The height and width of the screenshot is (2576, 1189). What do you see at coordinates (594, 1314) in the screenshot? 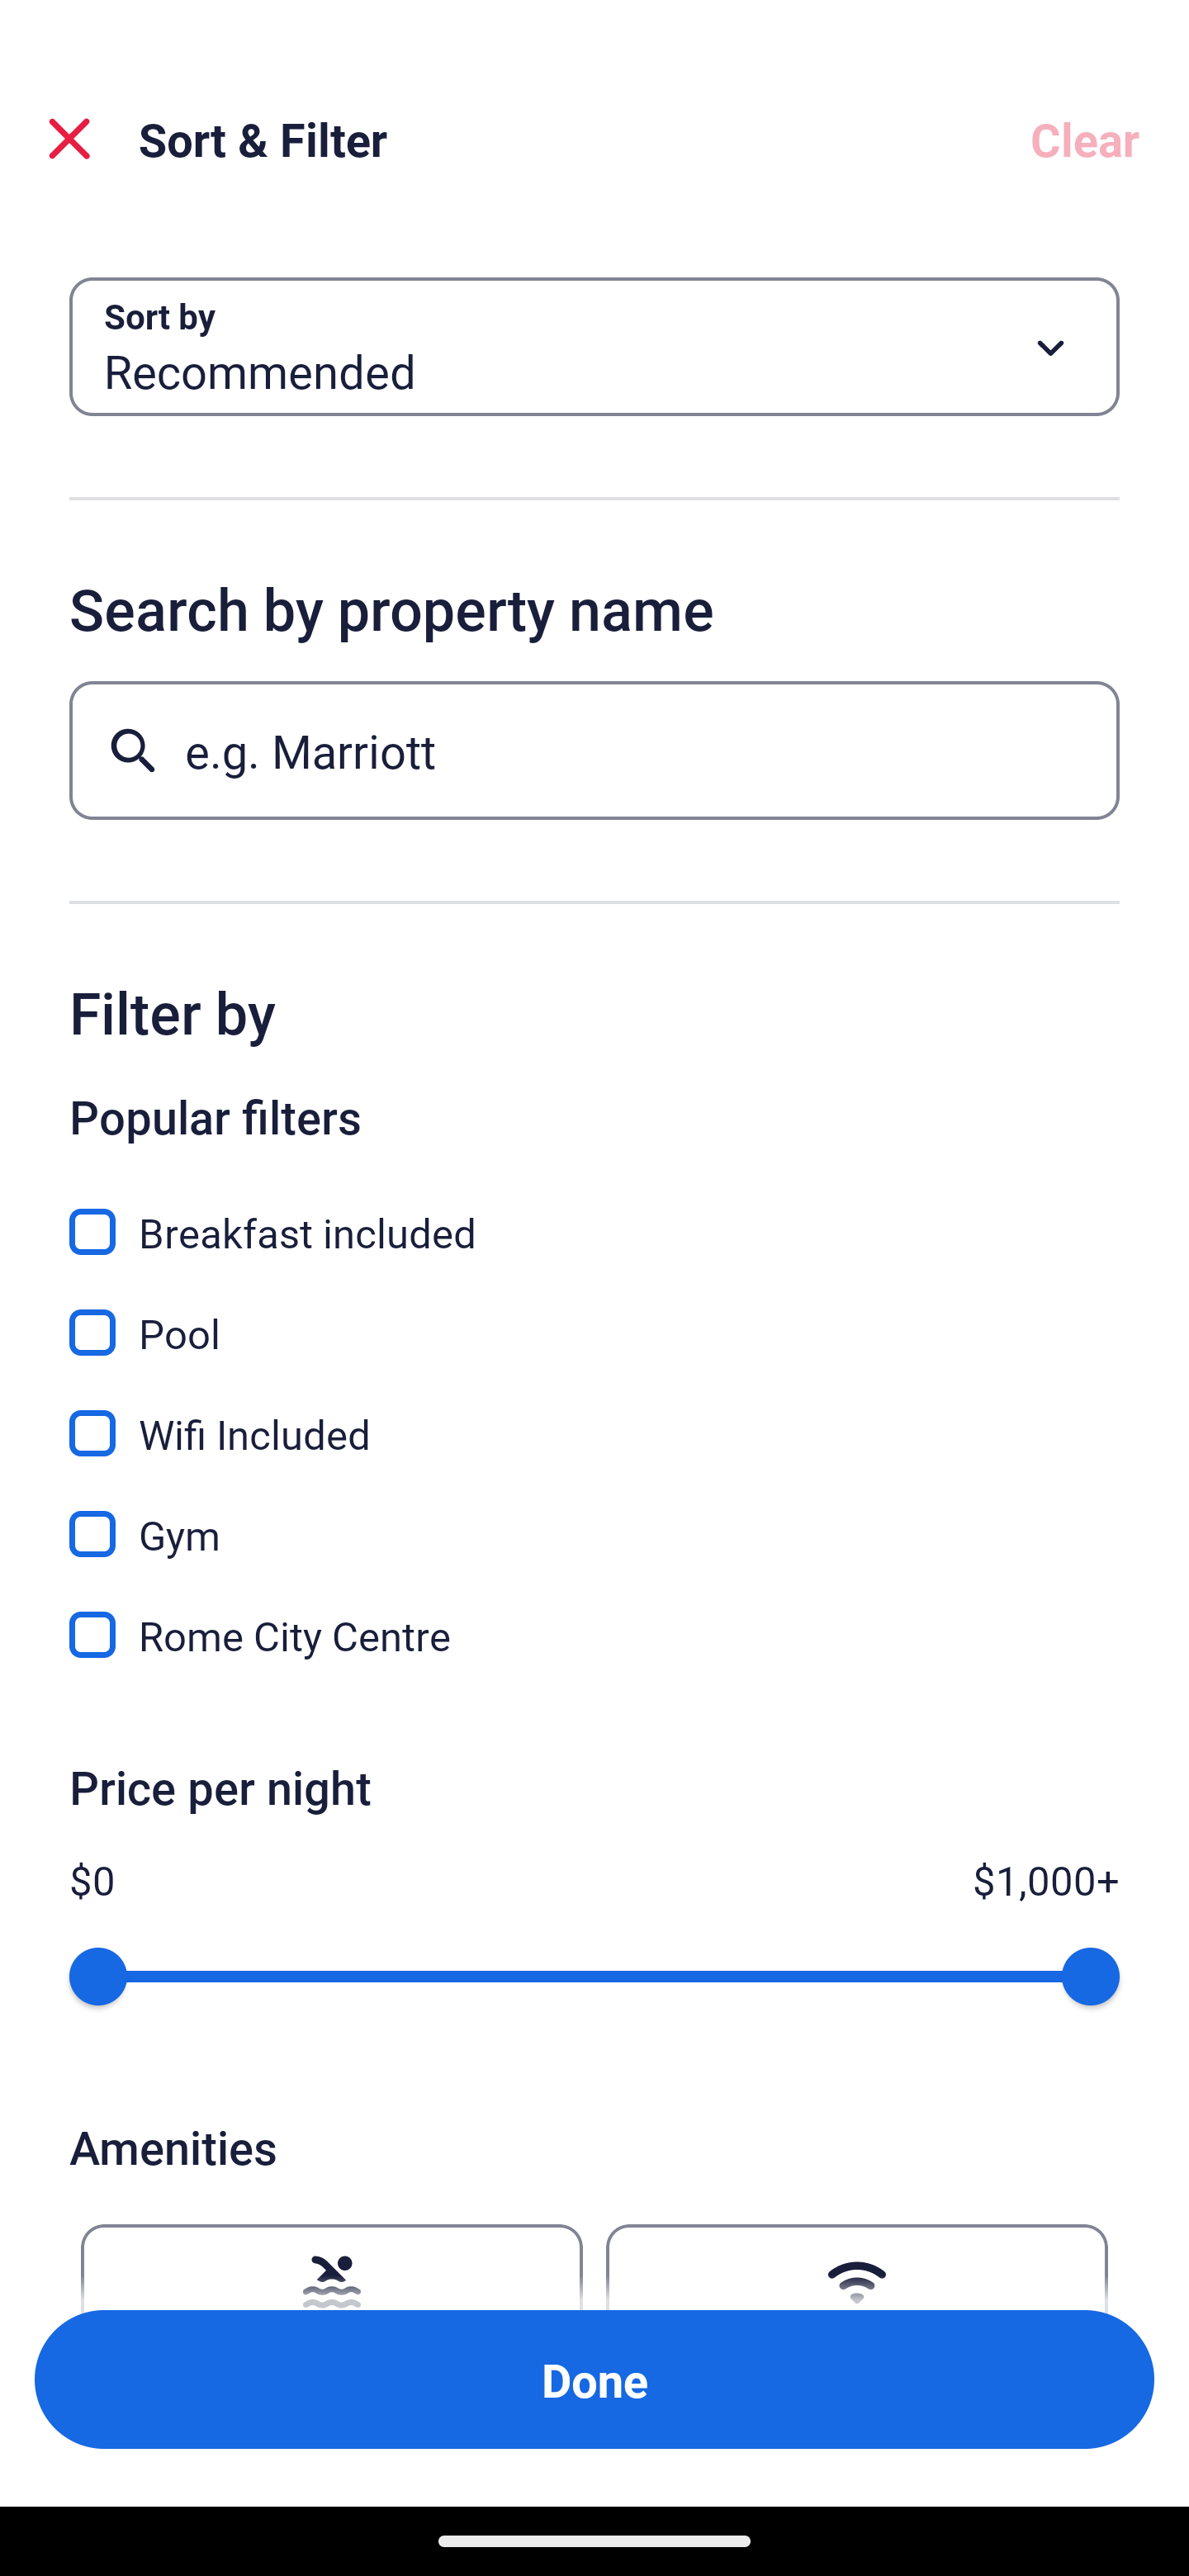
I see `Pool, Pool` at bounding box center [594, 1314].